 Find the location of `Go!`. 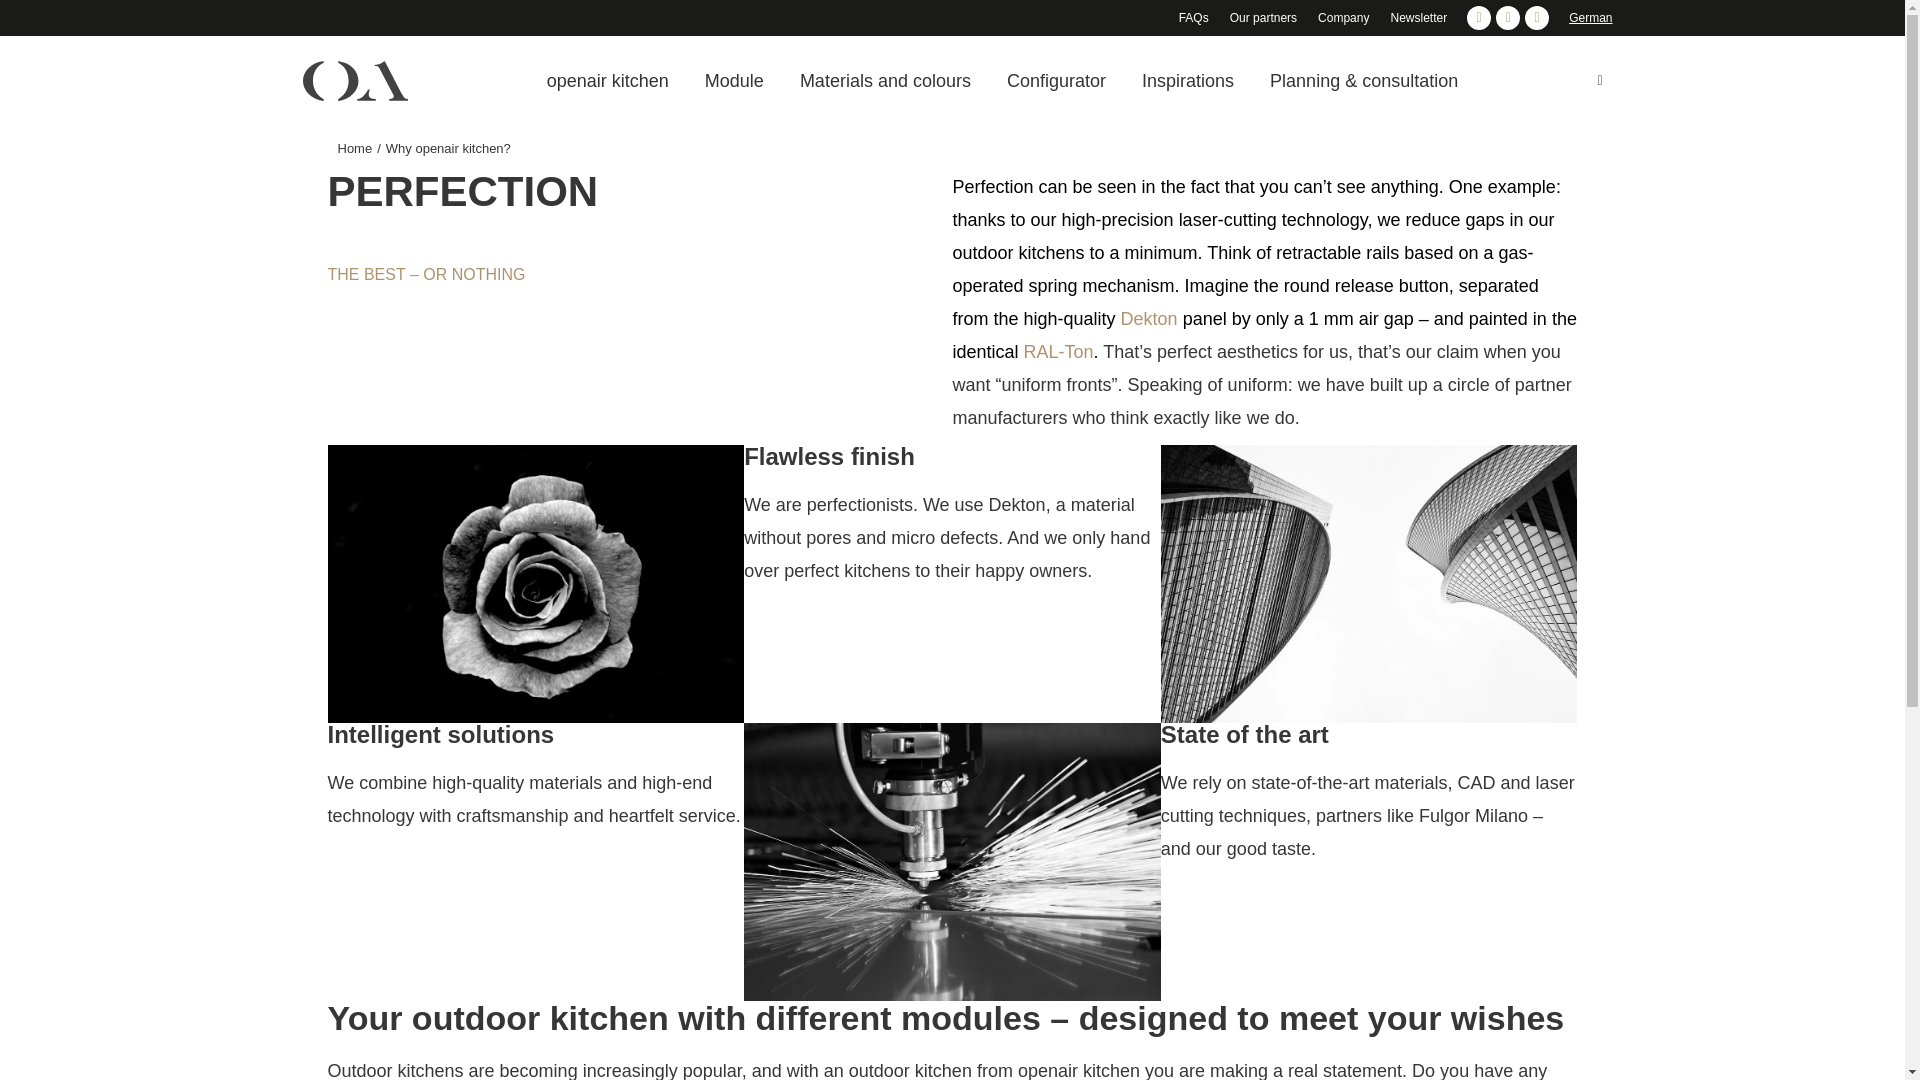

Go! is located at coordinates (32, 22).